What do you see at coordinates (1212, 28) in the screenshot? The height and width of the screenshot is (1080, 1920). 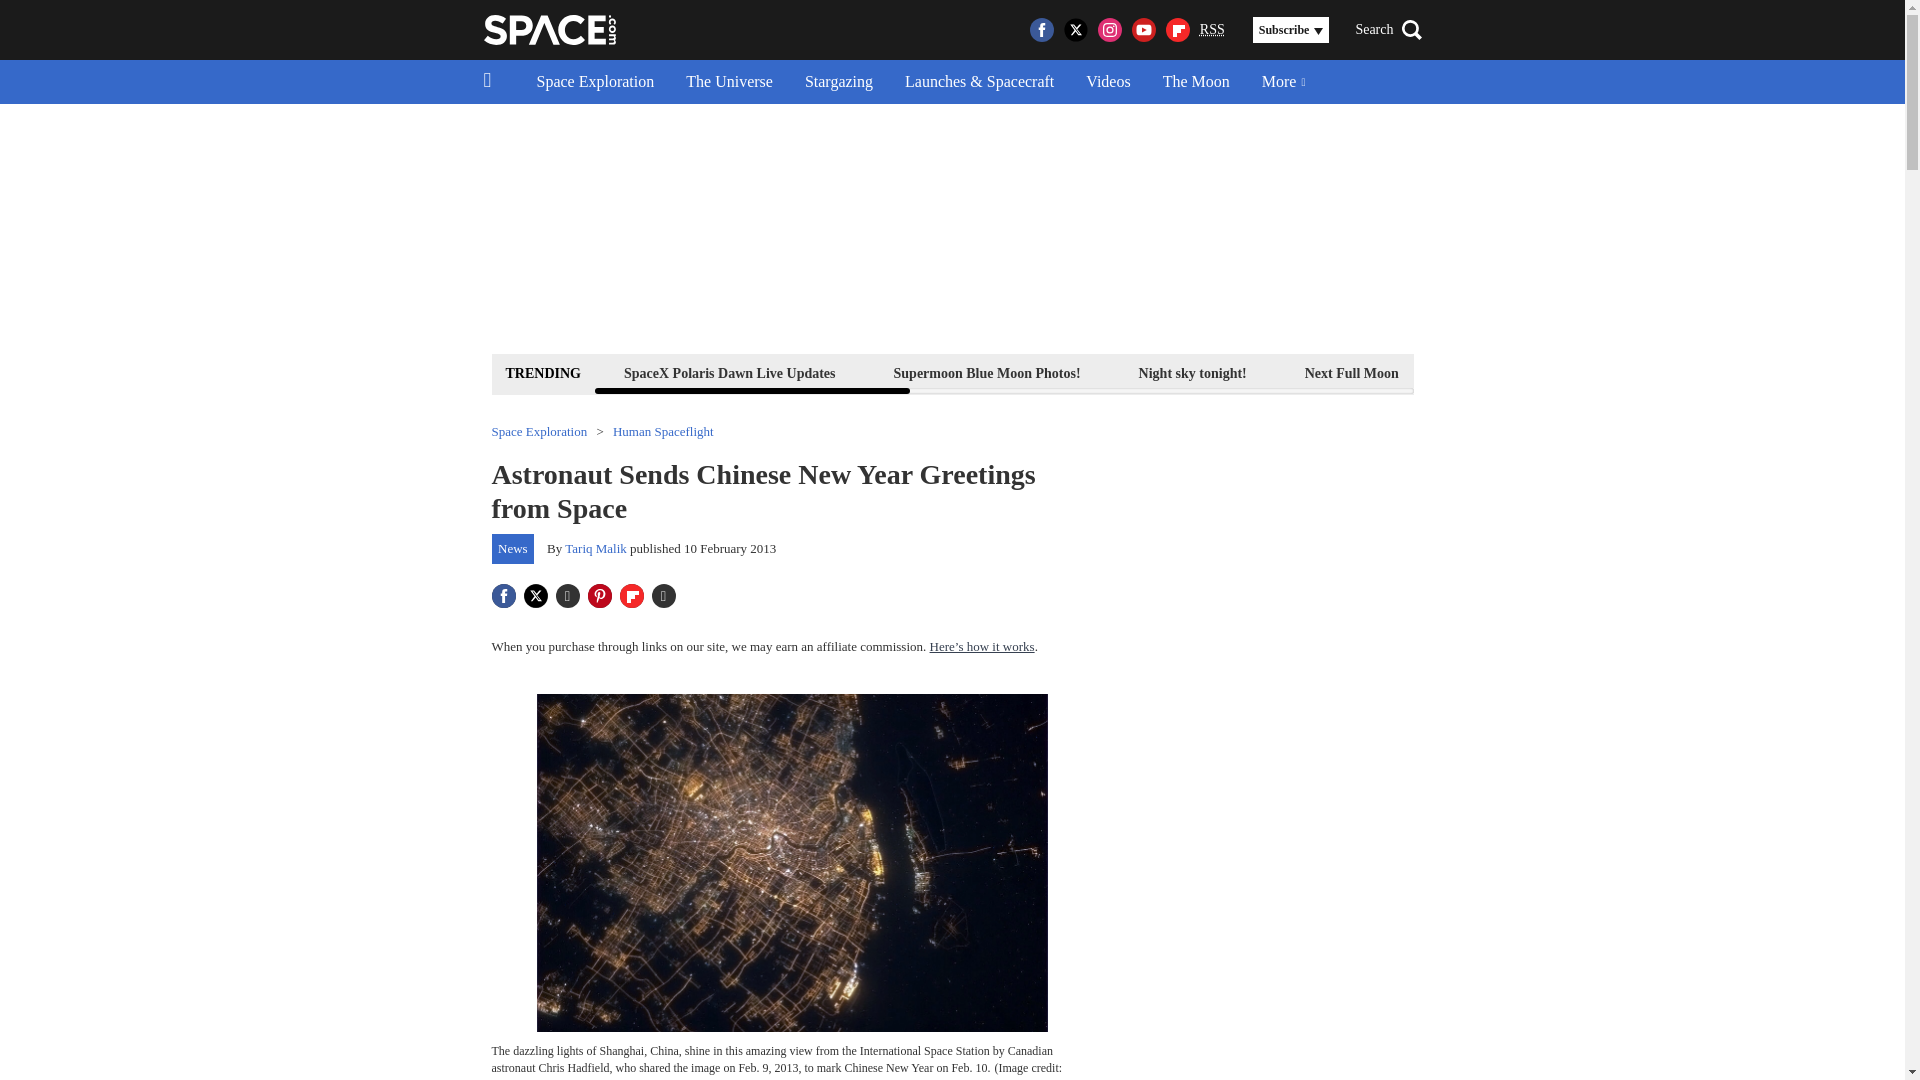 I see `Really Simple Syndication` at bounding box center [1212, 28].